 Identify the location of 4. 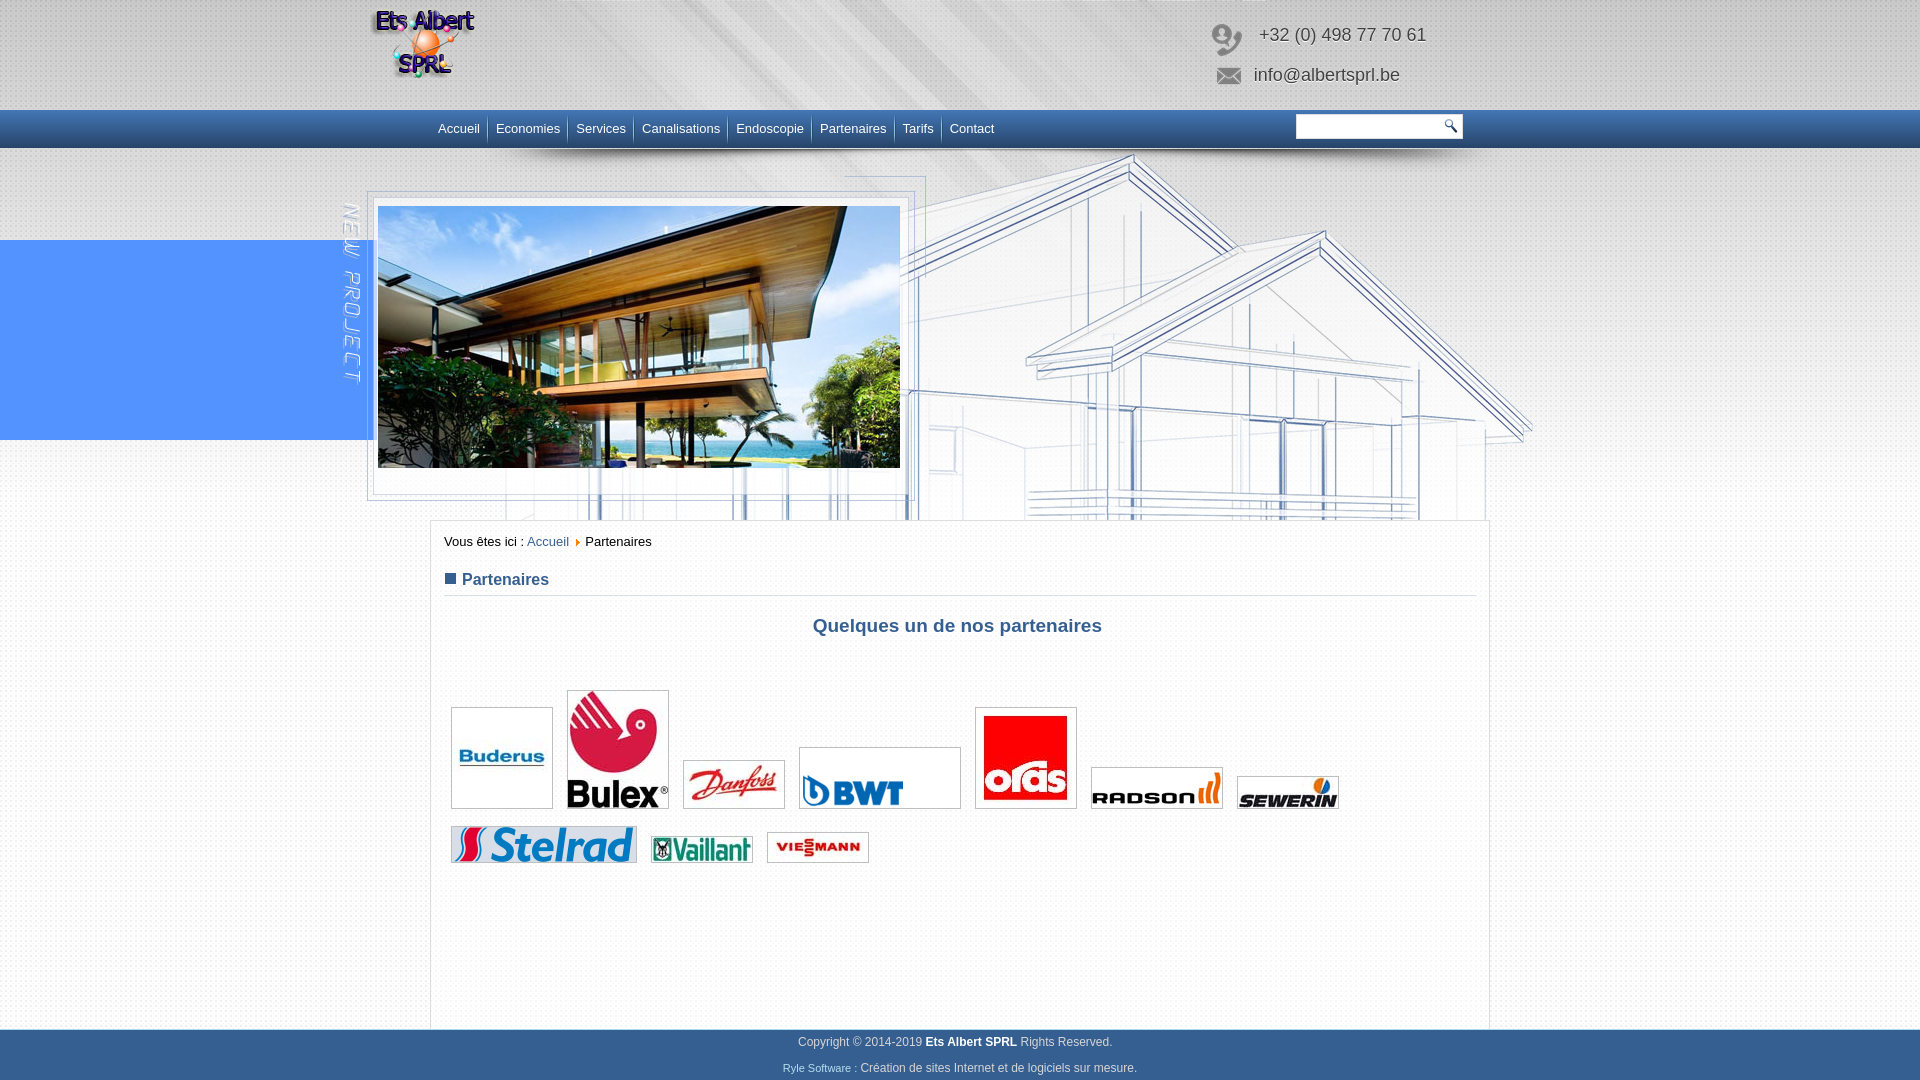
(665, 485).